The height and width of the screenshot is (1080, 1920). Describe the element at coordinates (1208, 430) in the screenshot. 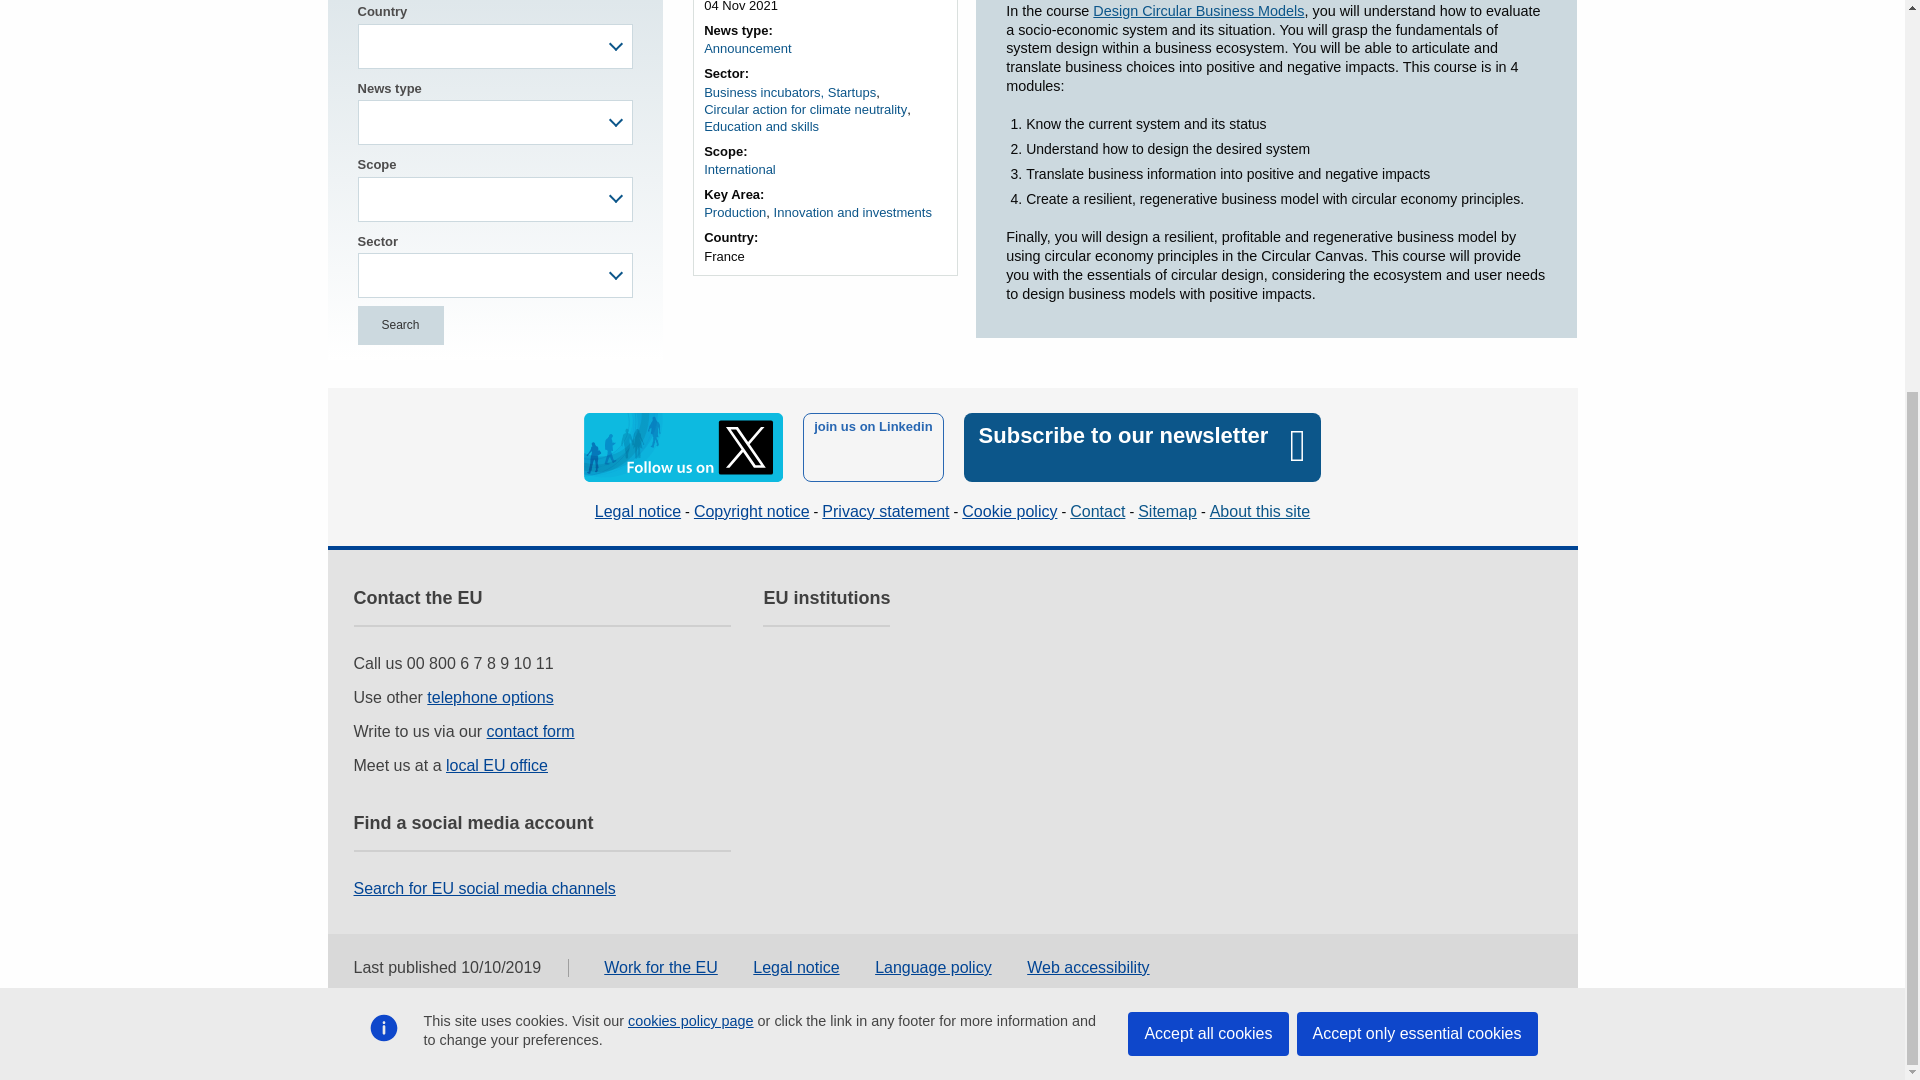

I see `Accept all cookies` at that location.